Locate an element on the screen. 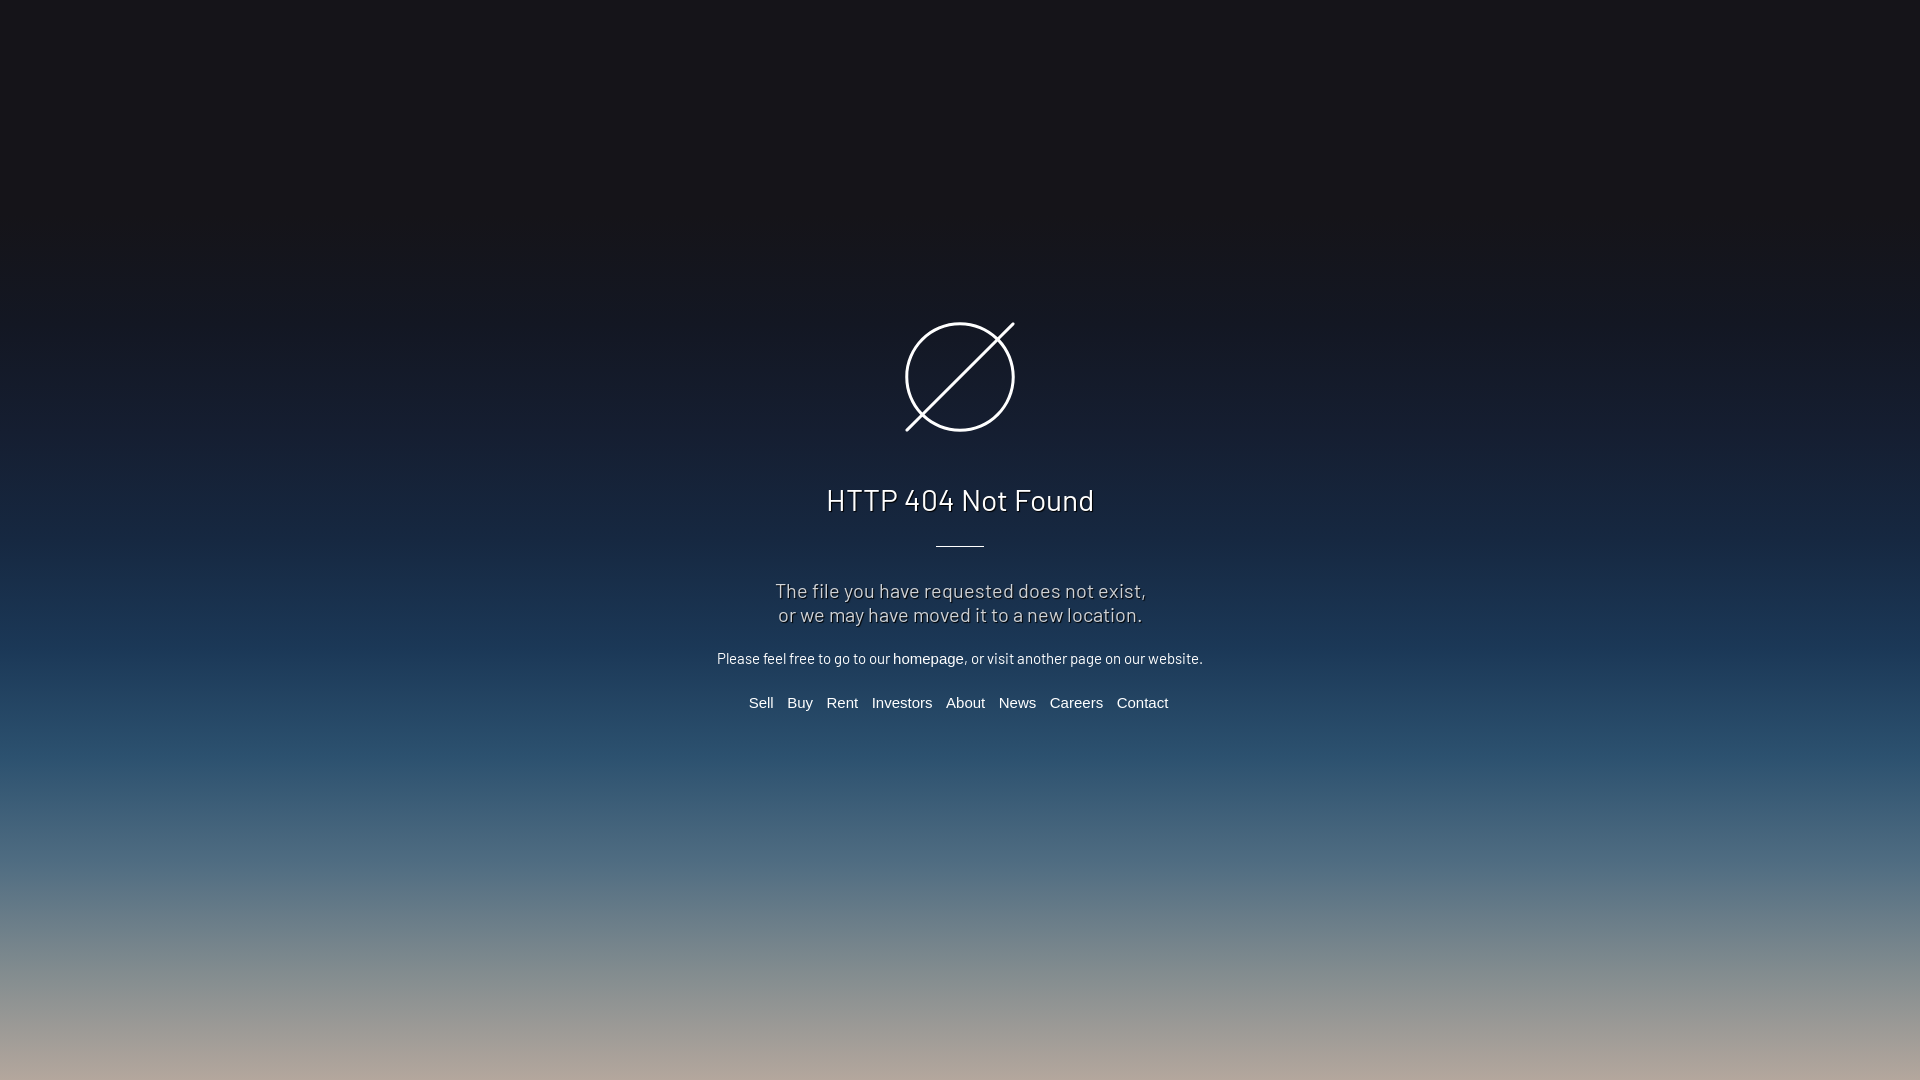 This screenshot has height=1080, width=1920. Investors is located at coordinates (902, 702).